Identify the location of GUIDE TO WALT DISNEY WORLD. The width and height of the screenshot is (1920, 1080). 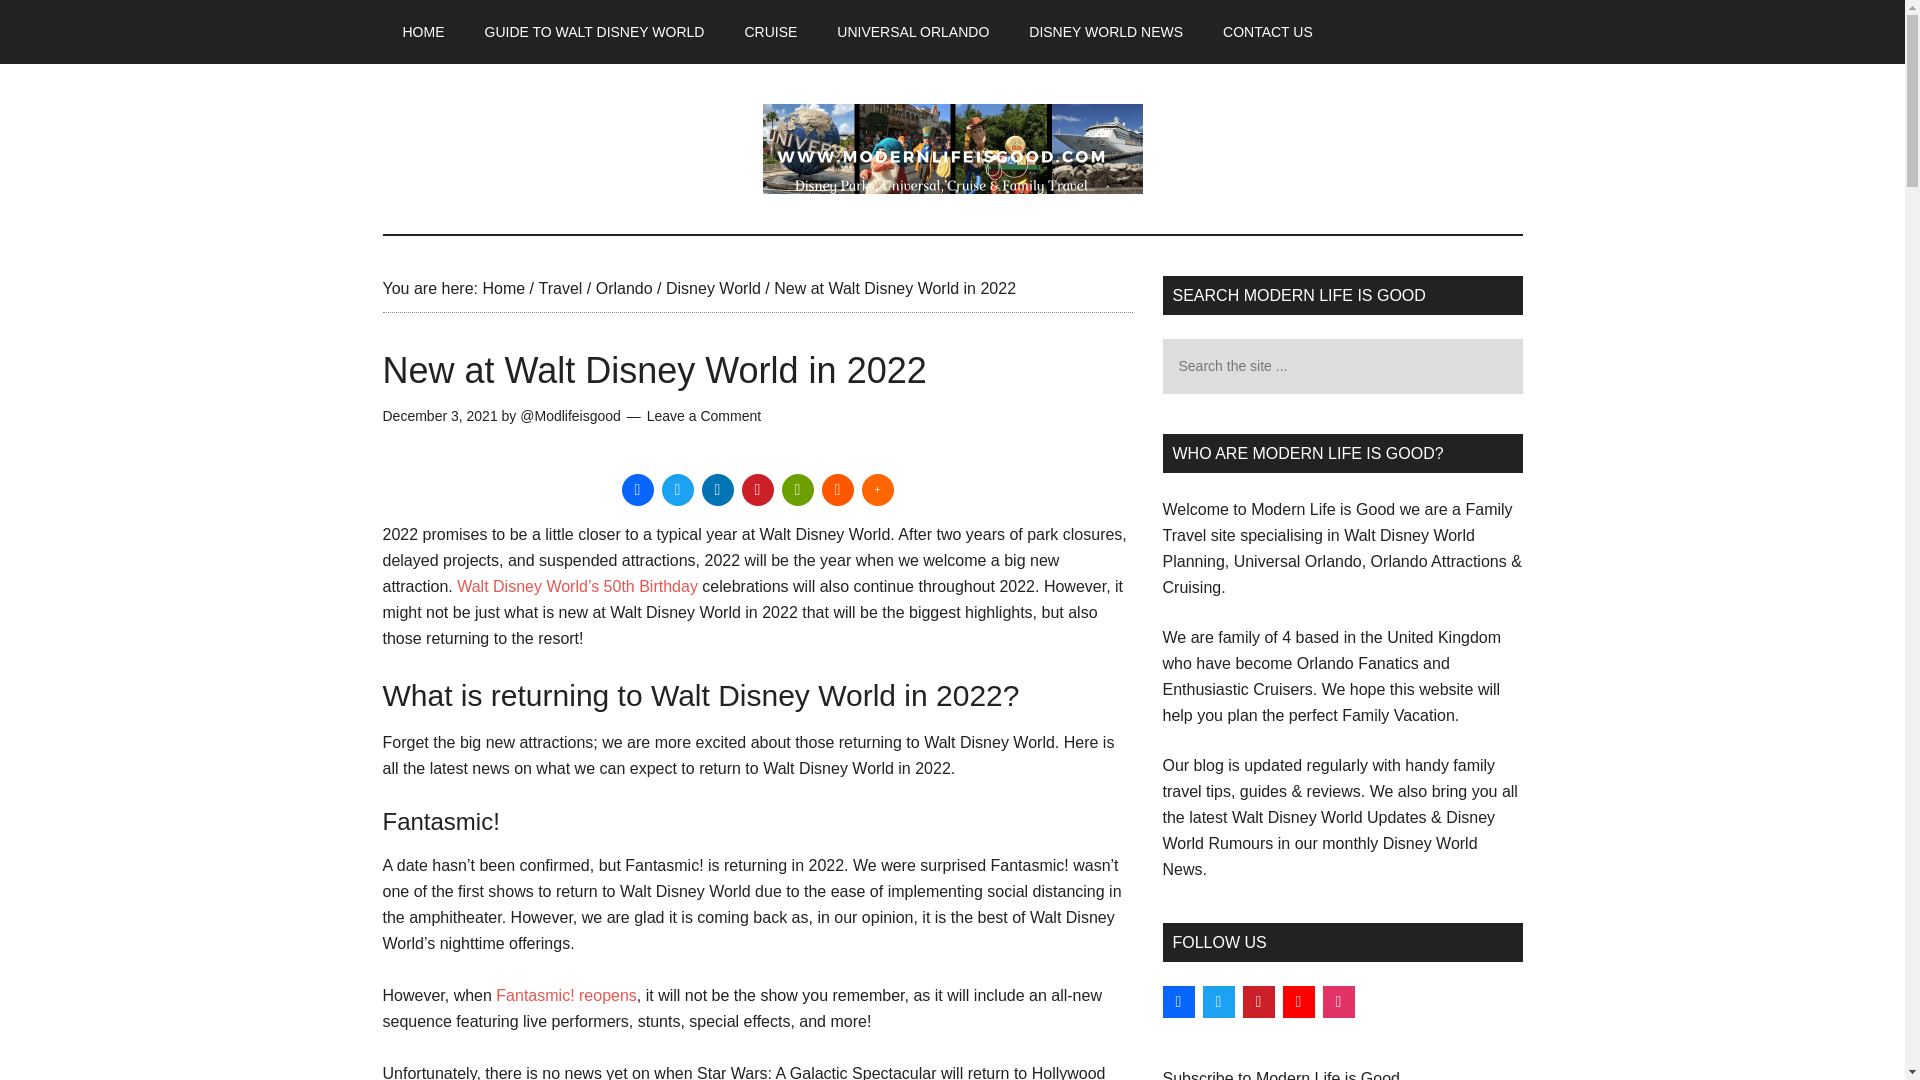
(594, 32).